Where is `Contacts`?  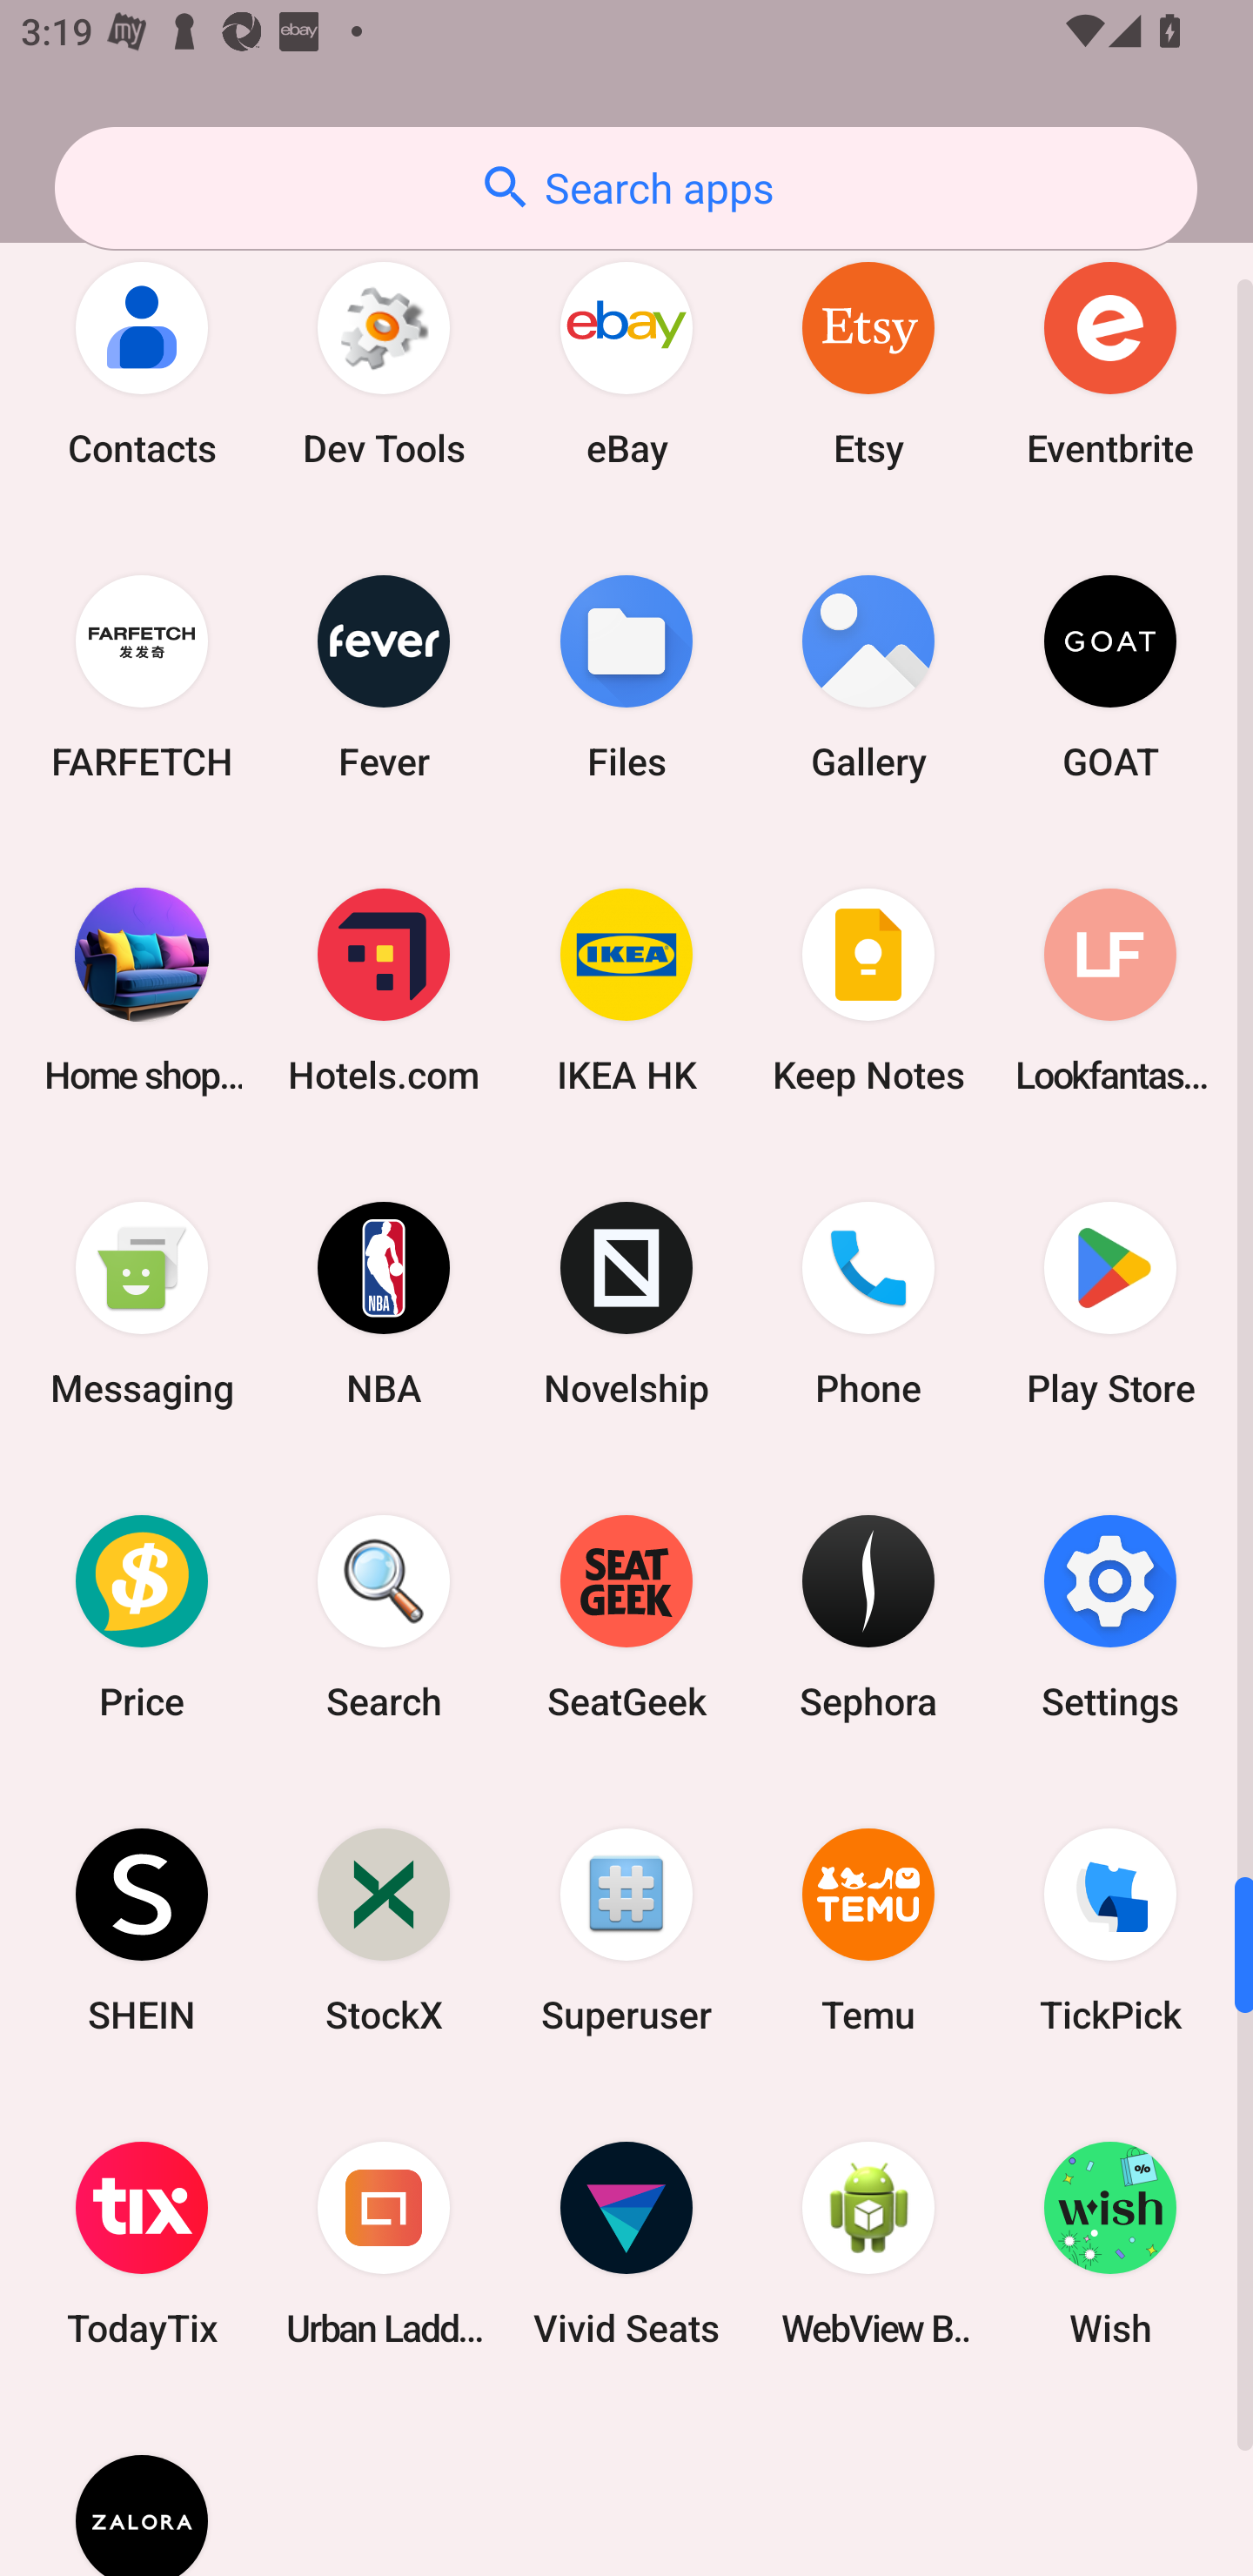 Contacts is located at coordinates (142, 362).